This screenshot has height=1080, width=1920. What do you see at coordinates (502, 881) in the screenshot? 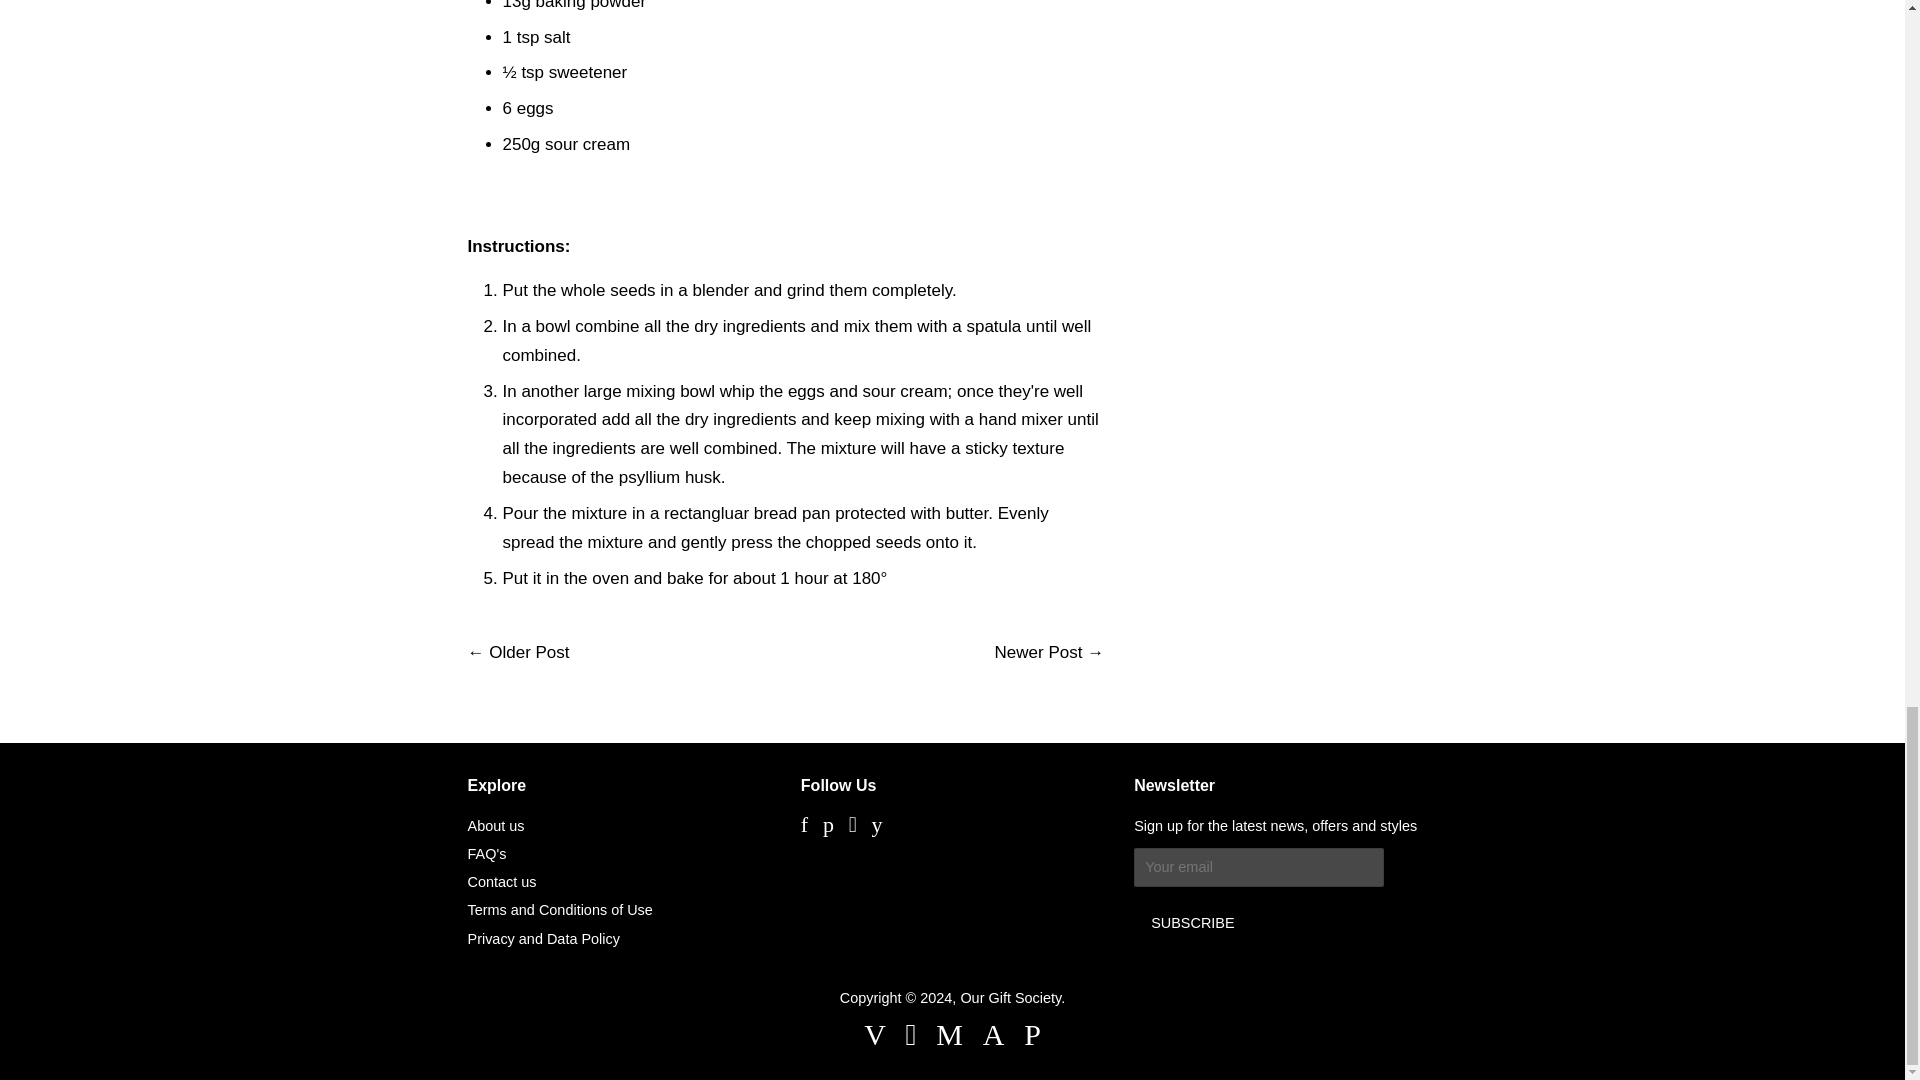
I see `Contact us` at bounding box center [502, 881].